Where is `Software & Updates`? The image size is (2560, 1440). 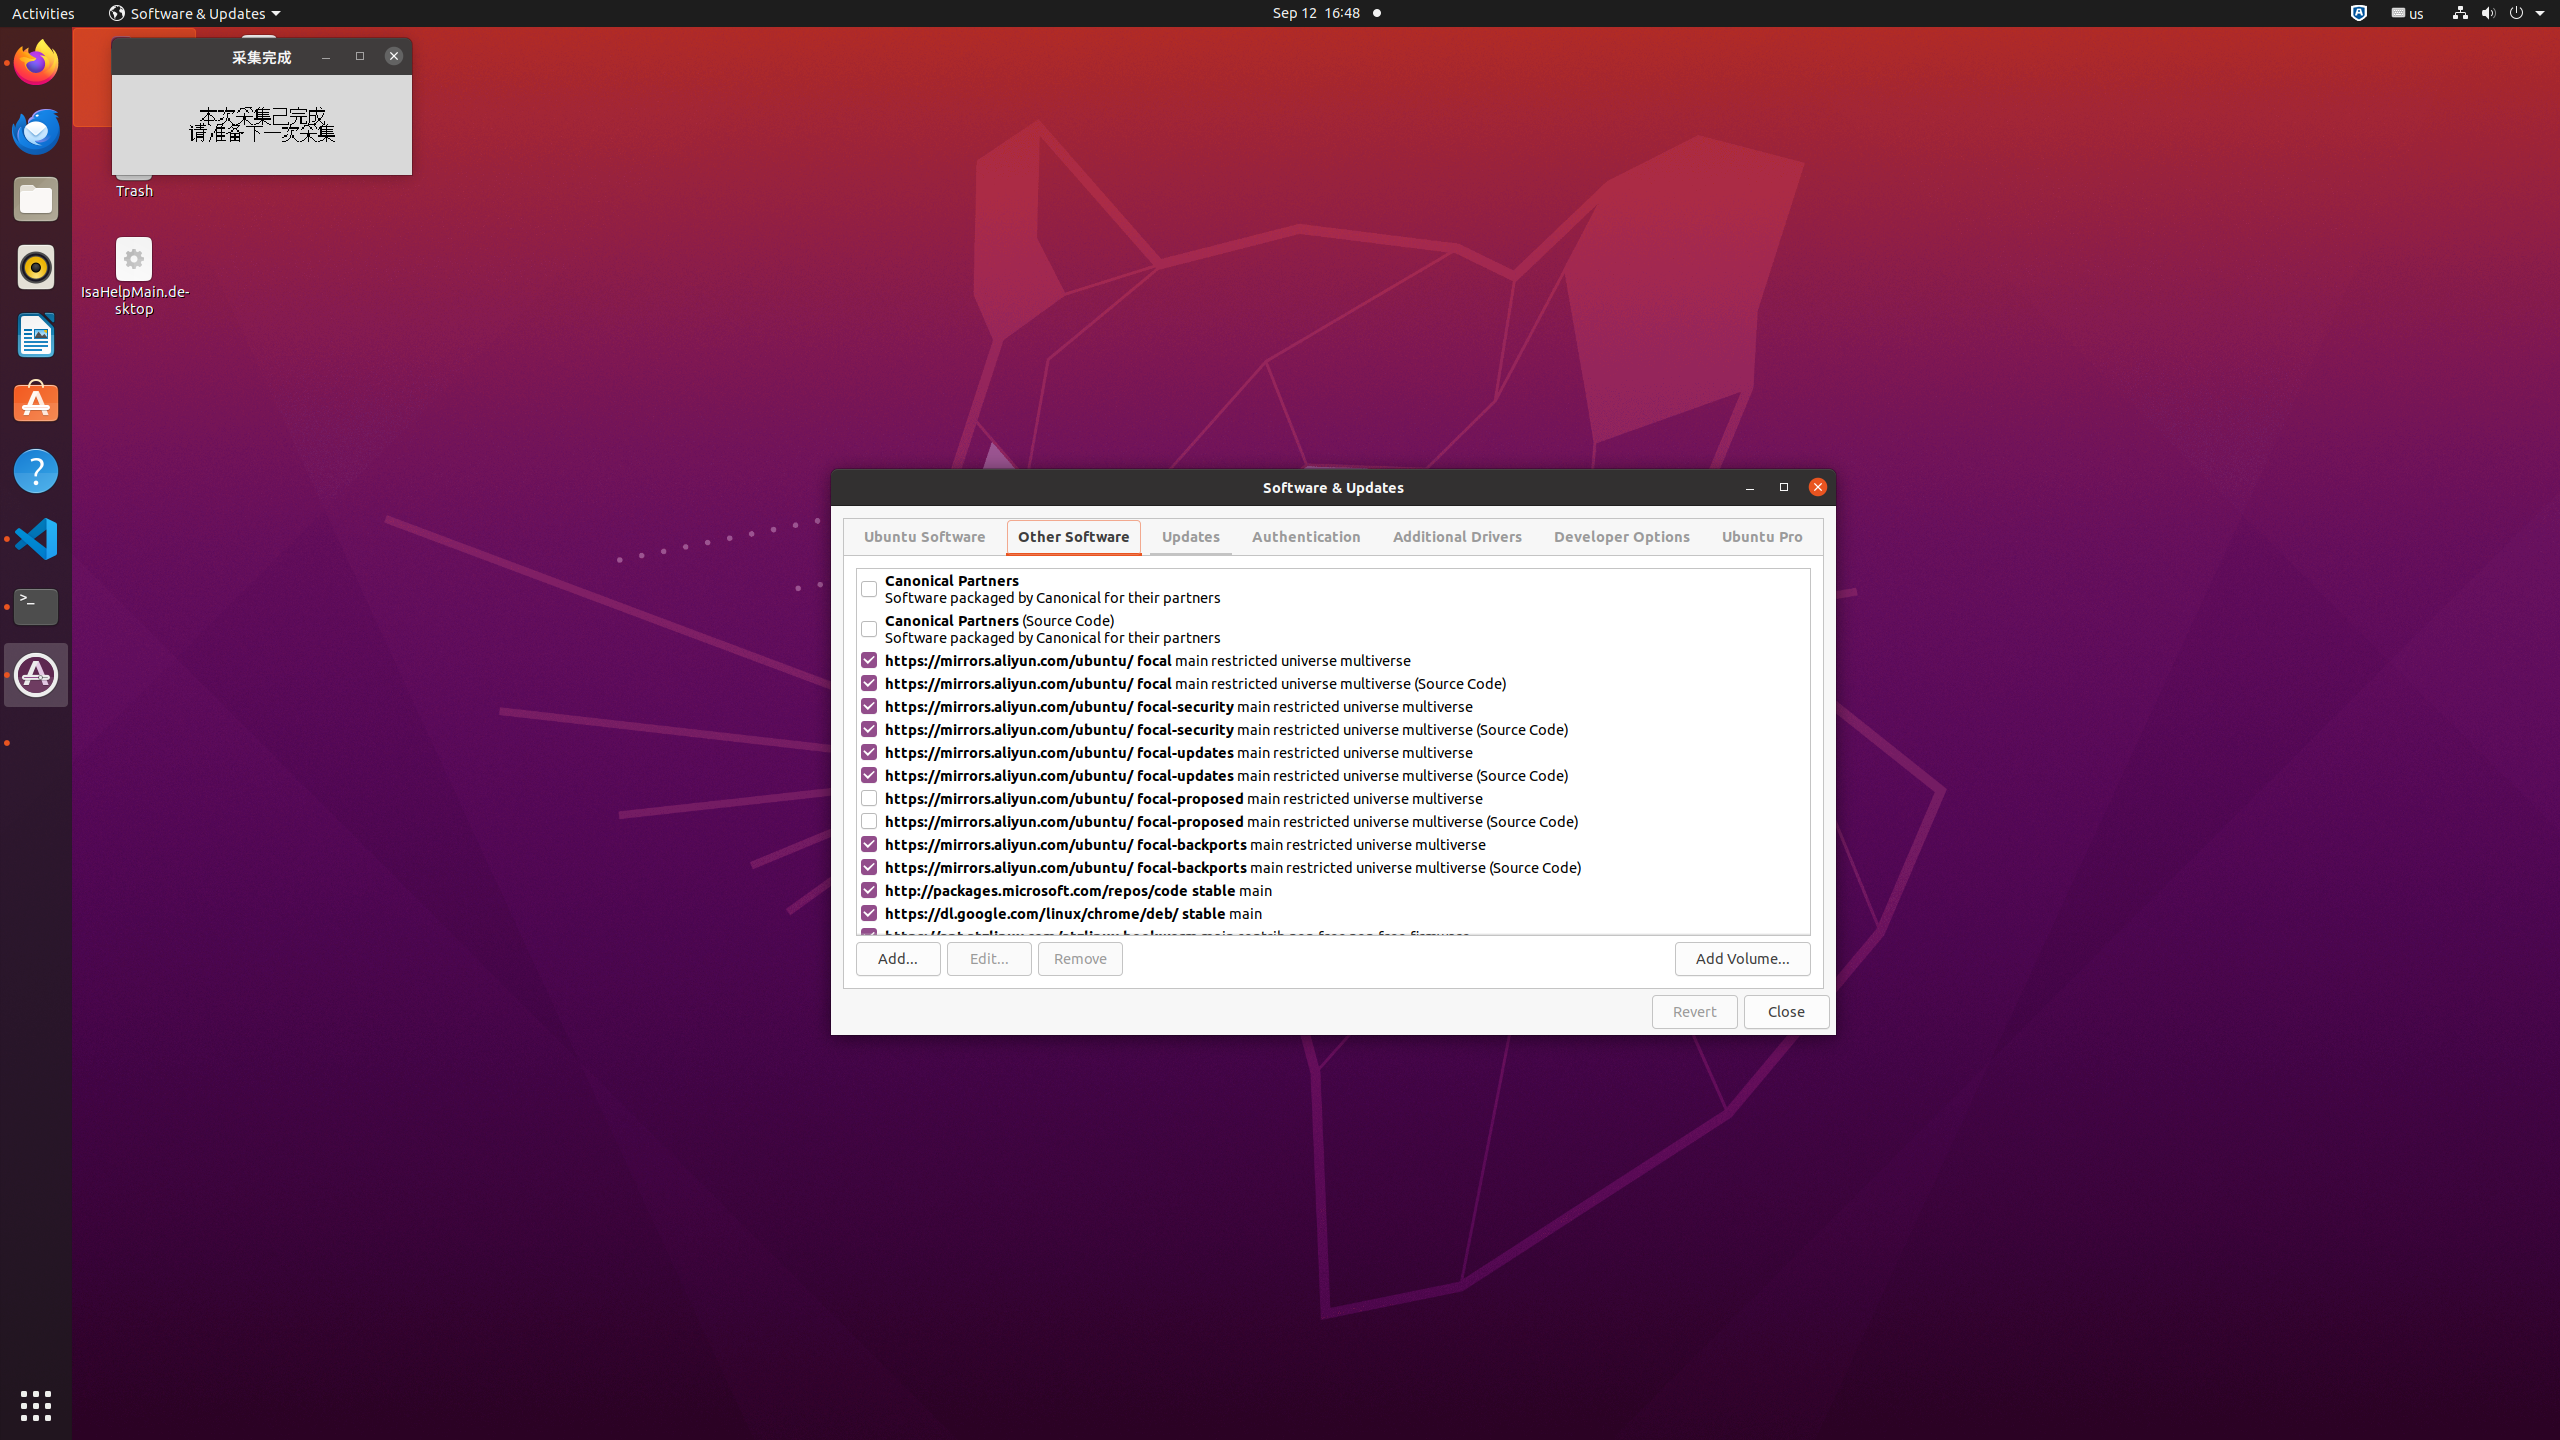
Software & Updates is located at coordinates (36, 675).